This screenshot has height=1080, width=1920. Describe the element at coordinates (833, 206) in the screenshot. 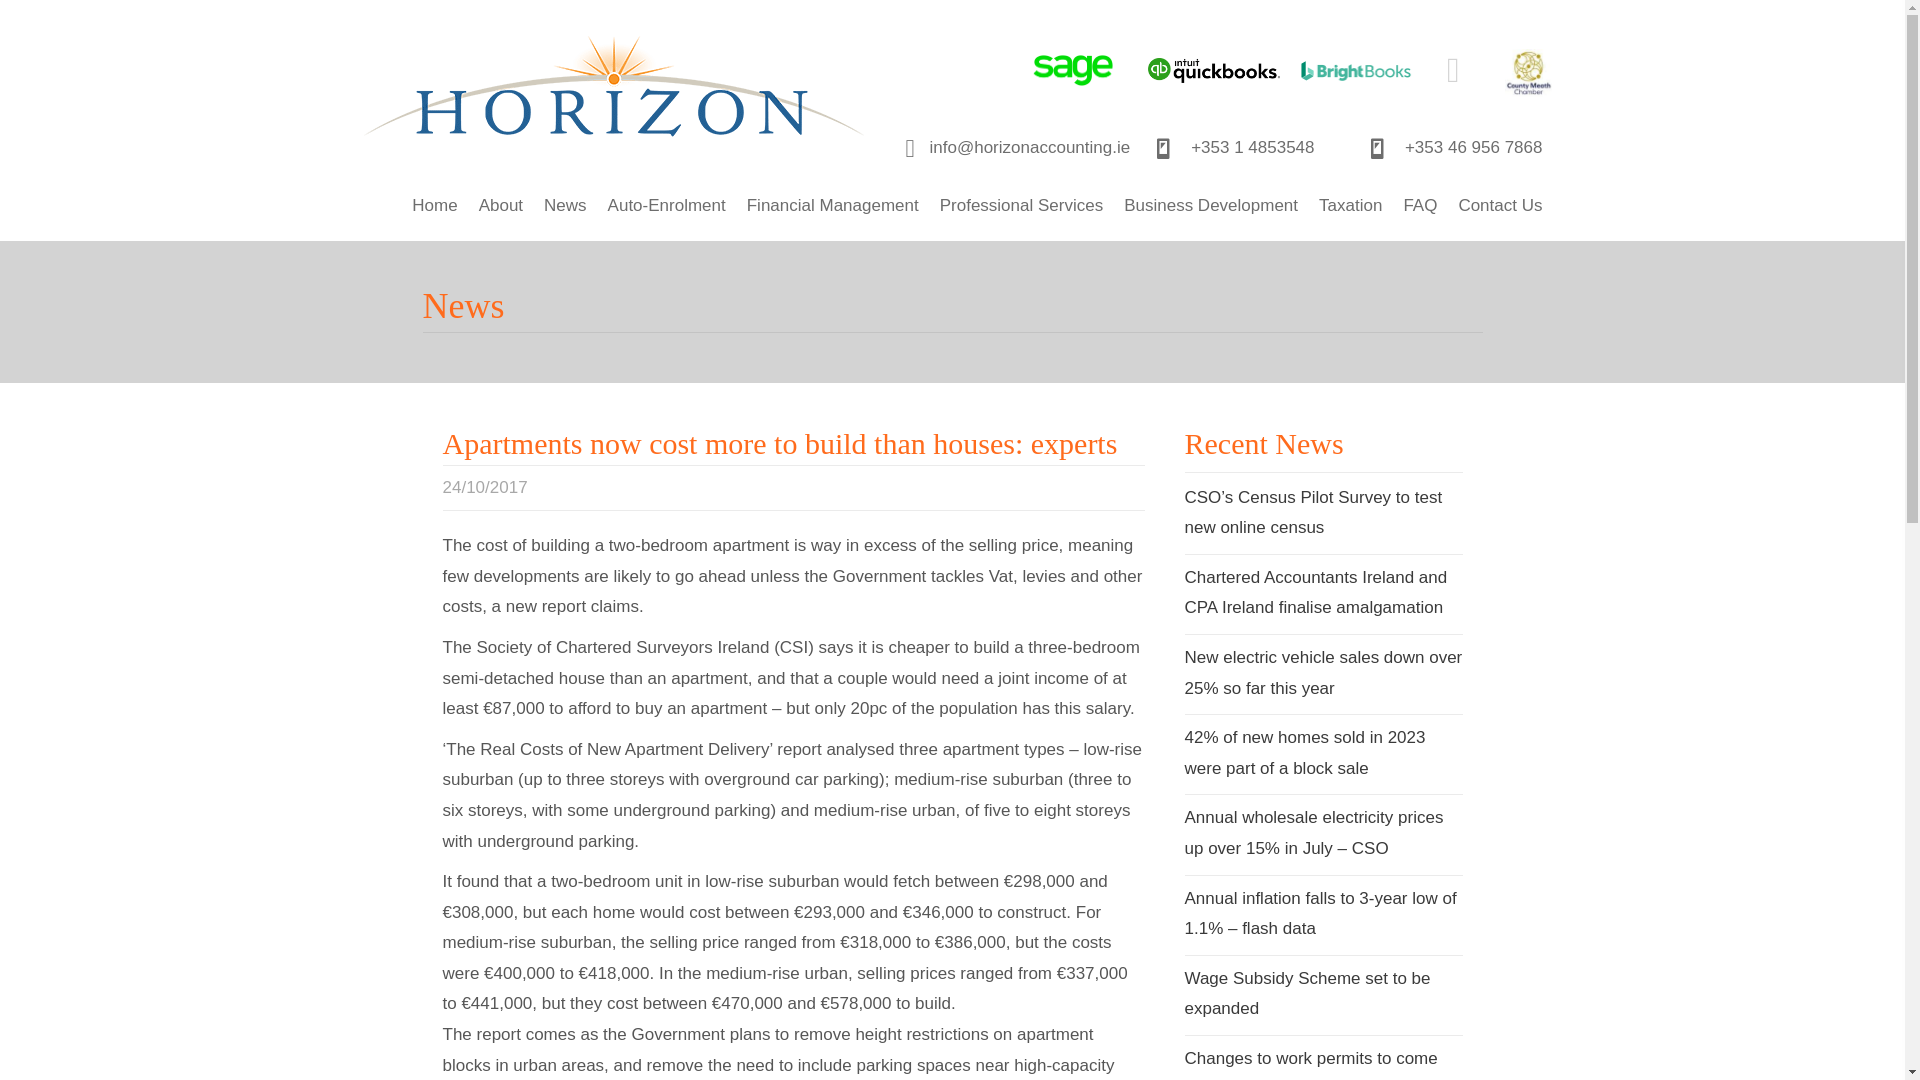

I see `Financial Management` at that location.